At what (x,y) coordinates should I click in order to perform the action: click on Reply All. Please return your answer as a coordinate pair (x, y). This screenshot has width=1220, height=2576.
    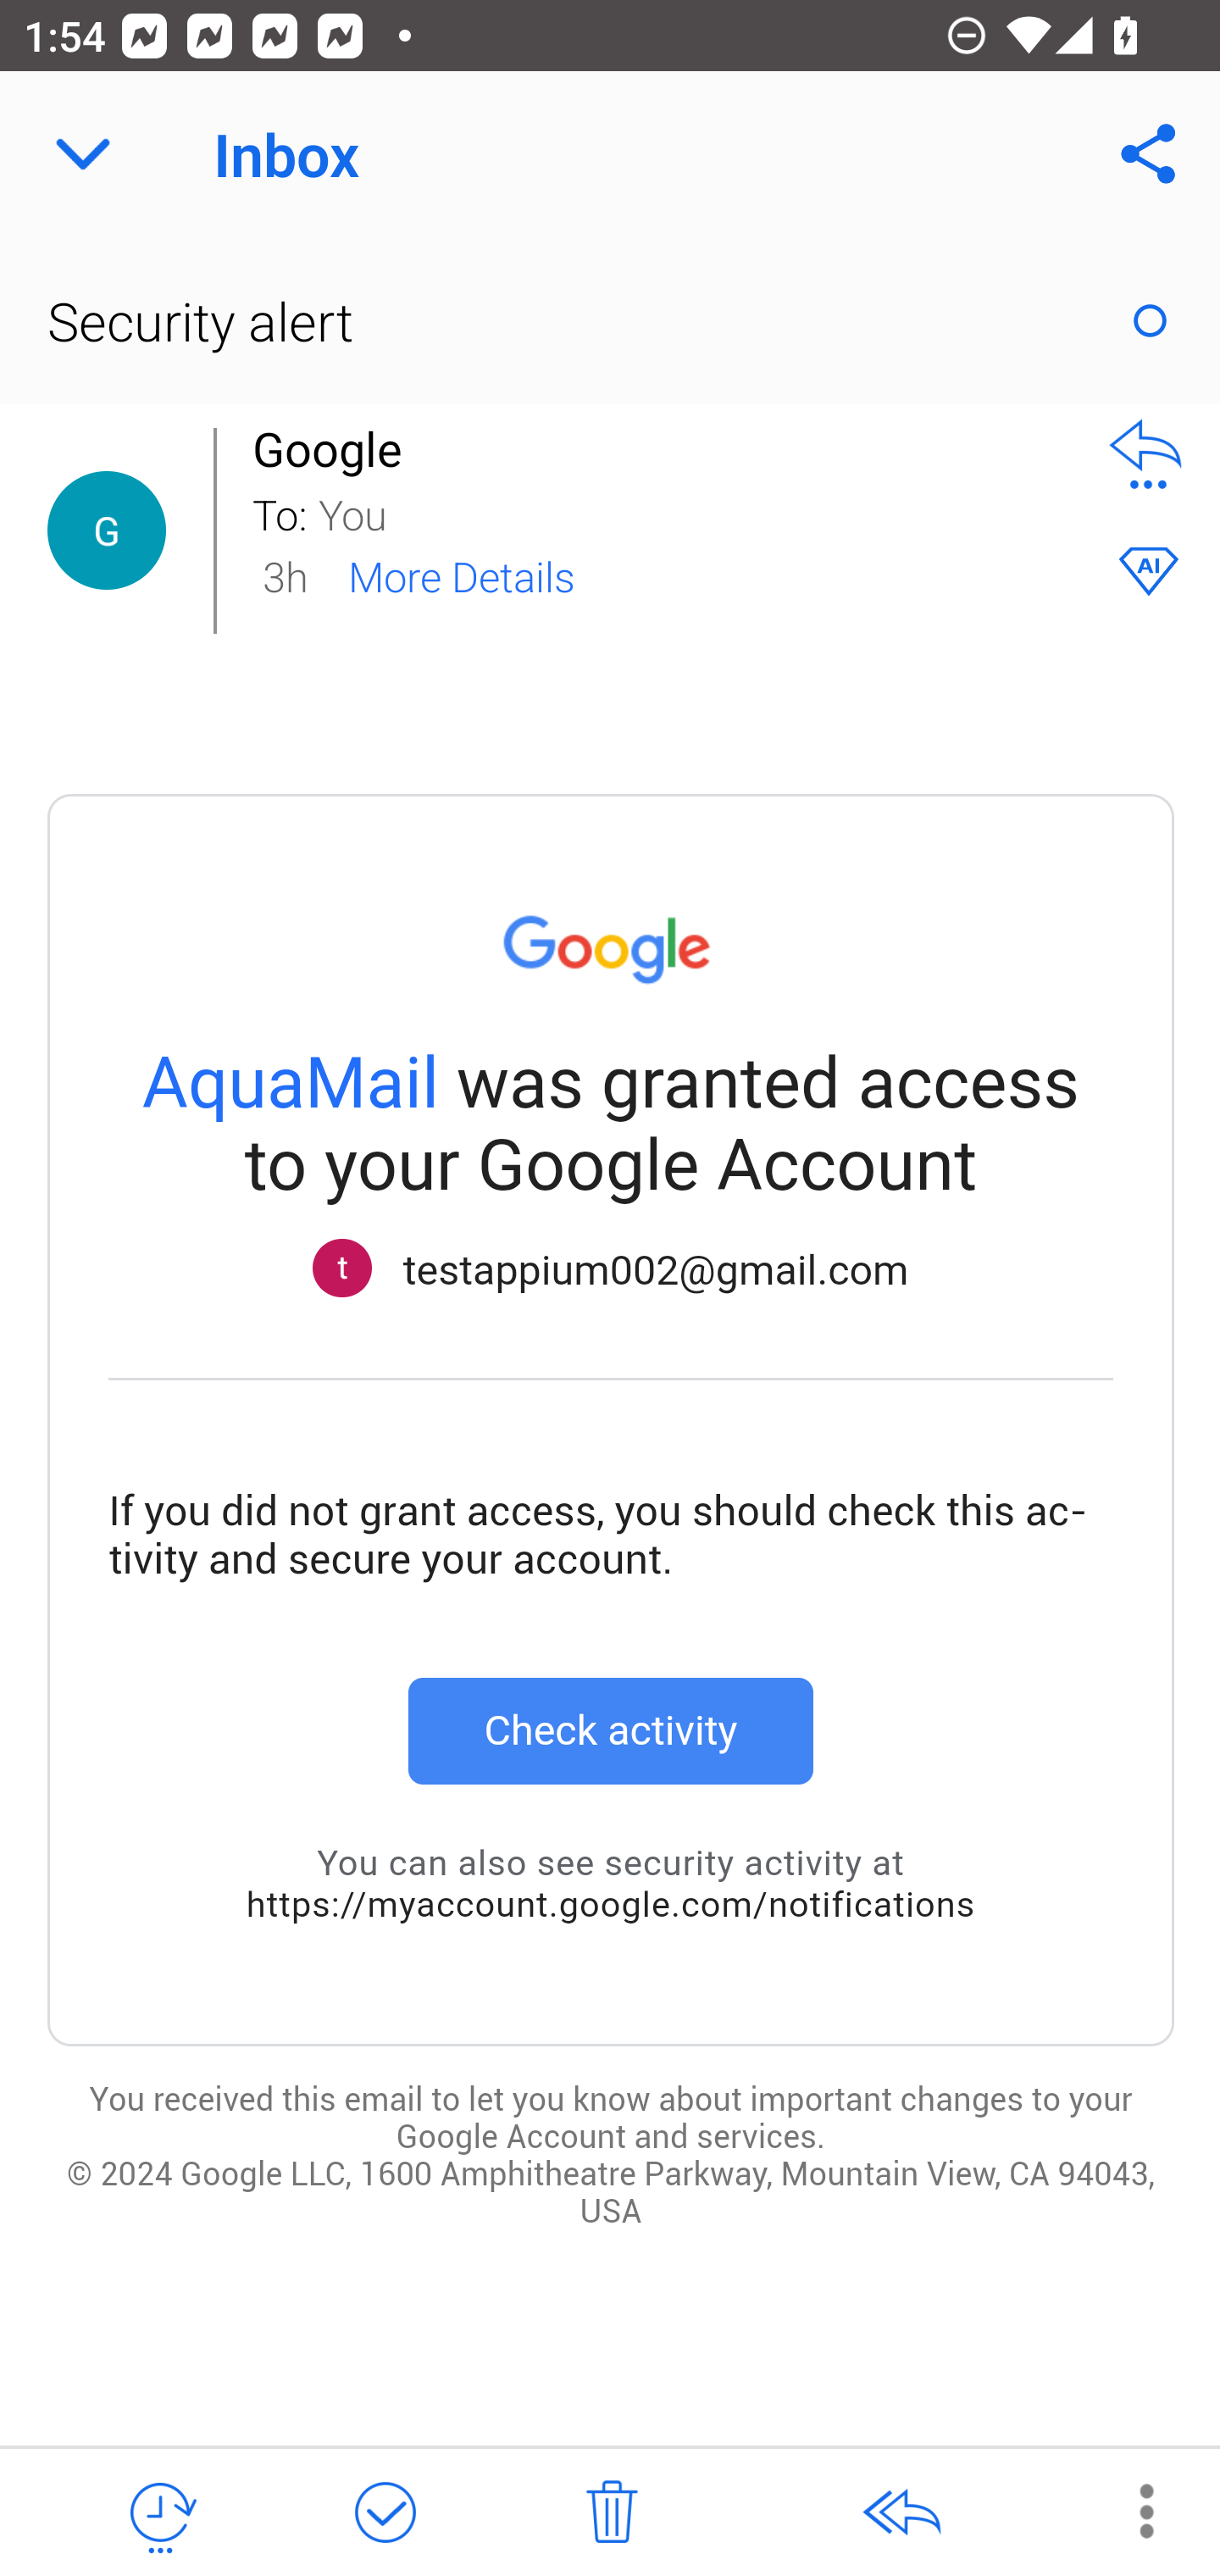
    Looking at the image, I should click on (901, 2513).